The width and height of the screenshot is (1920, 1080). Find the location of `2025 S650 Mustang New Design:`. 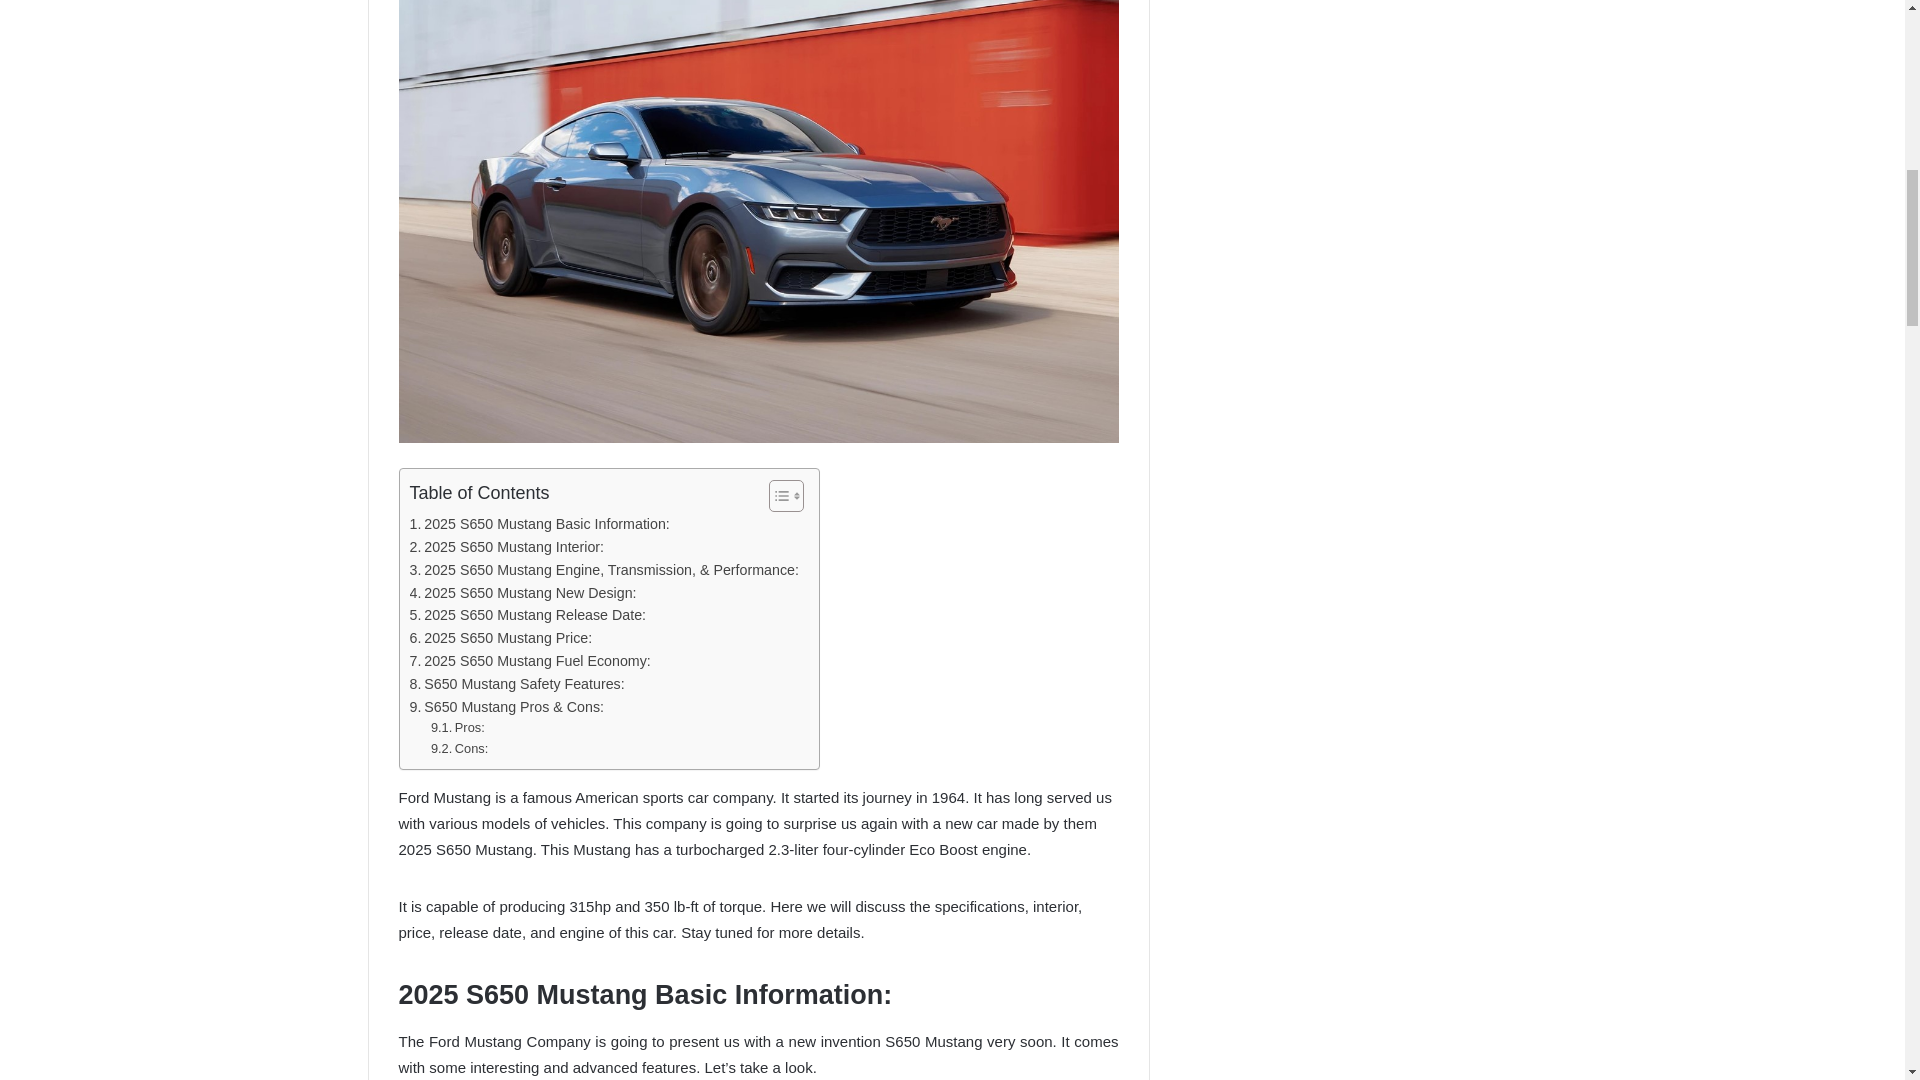

2025 S650 Mustang New Design: is located at coordinates (524, 593).